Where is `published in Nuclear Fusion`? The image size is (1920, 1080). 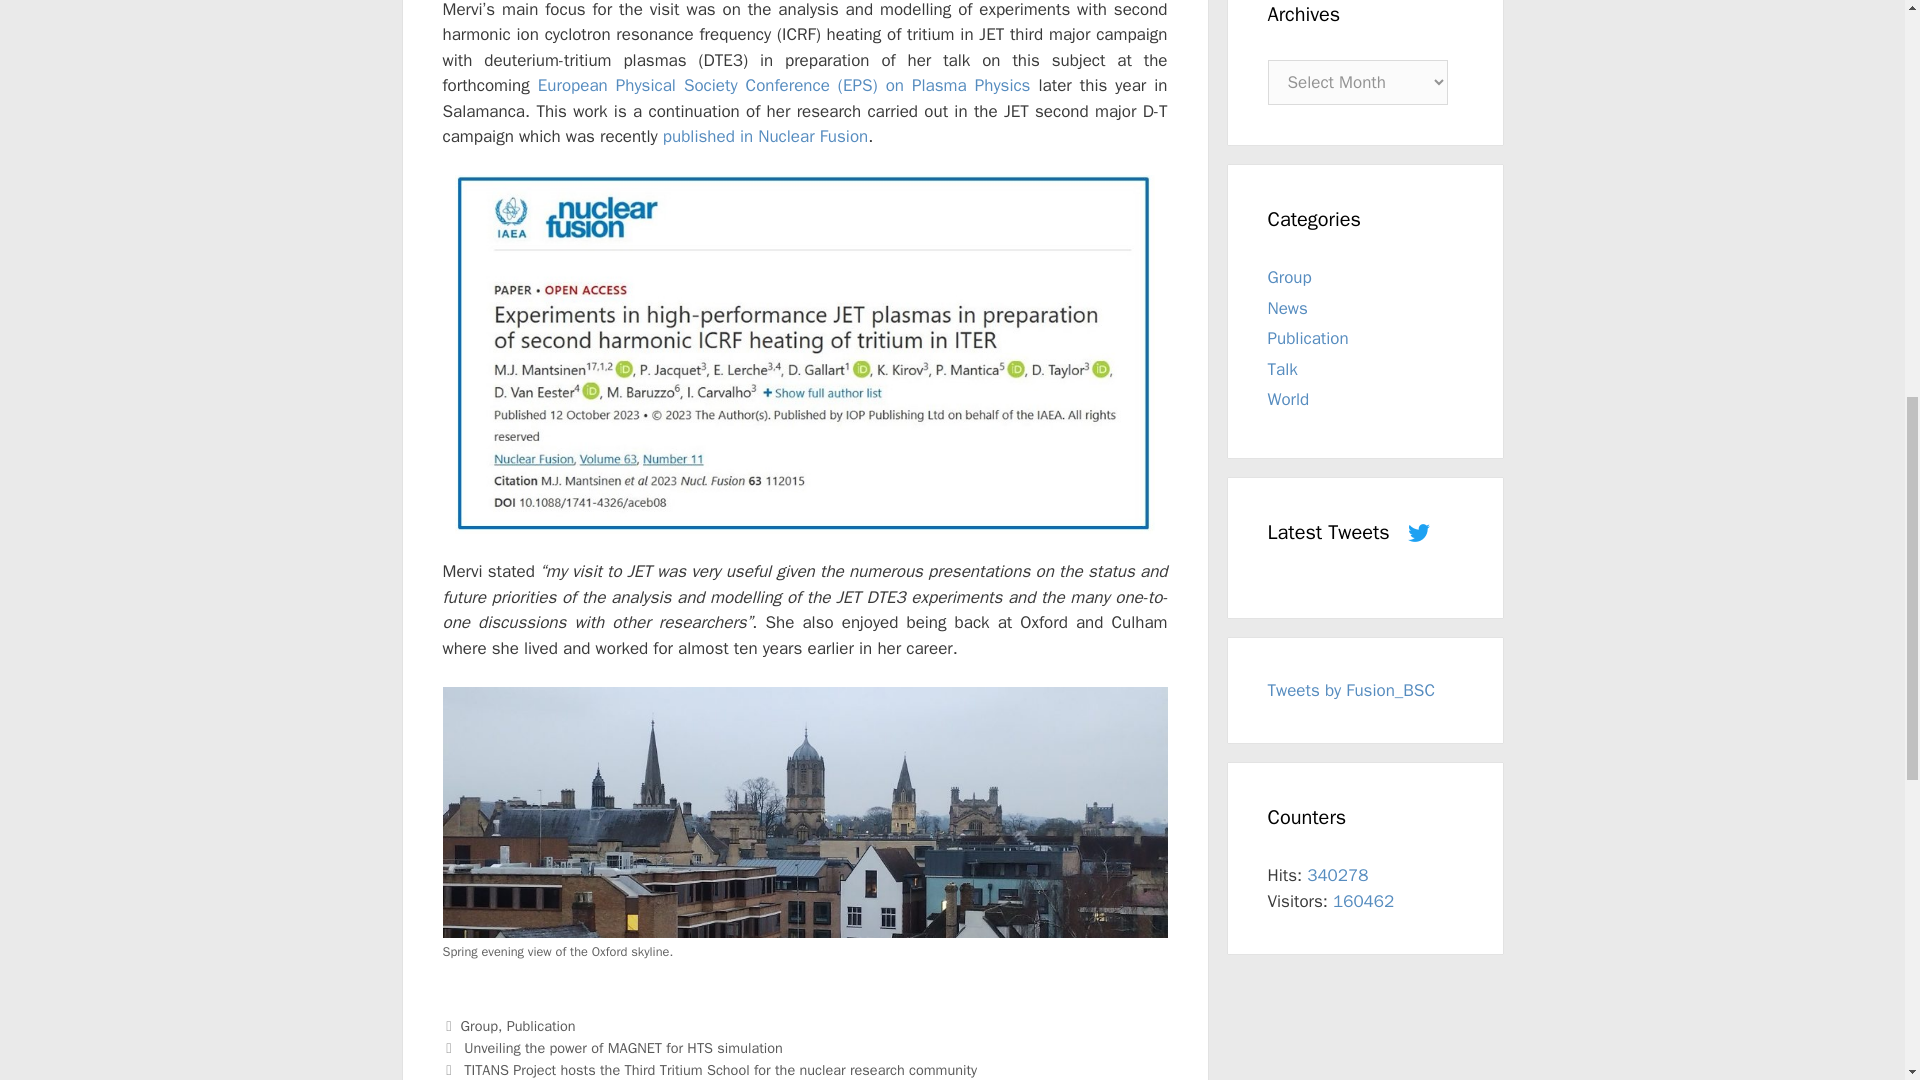 published in Nuclear Fusion is located at coordinates (764, 136).